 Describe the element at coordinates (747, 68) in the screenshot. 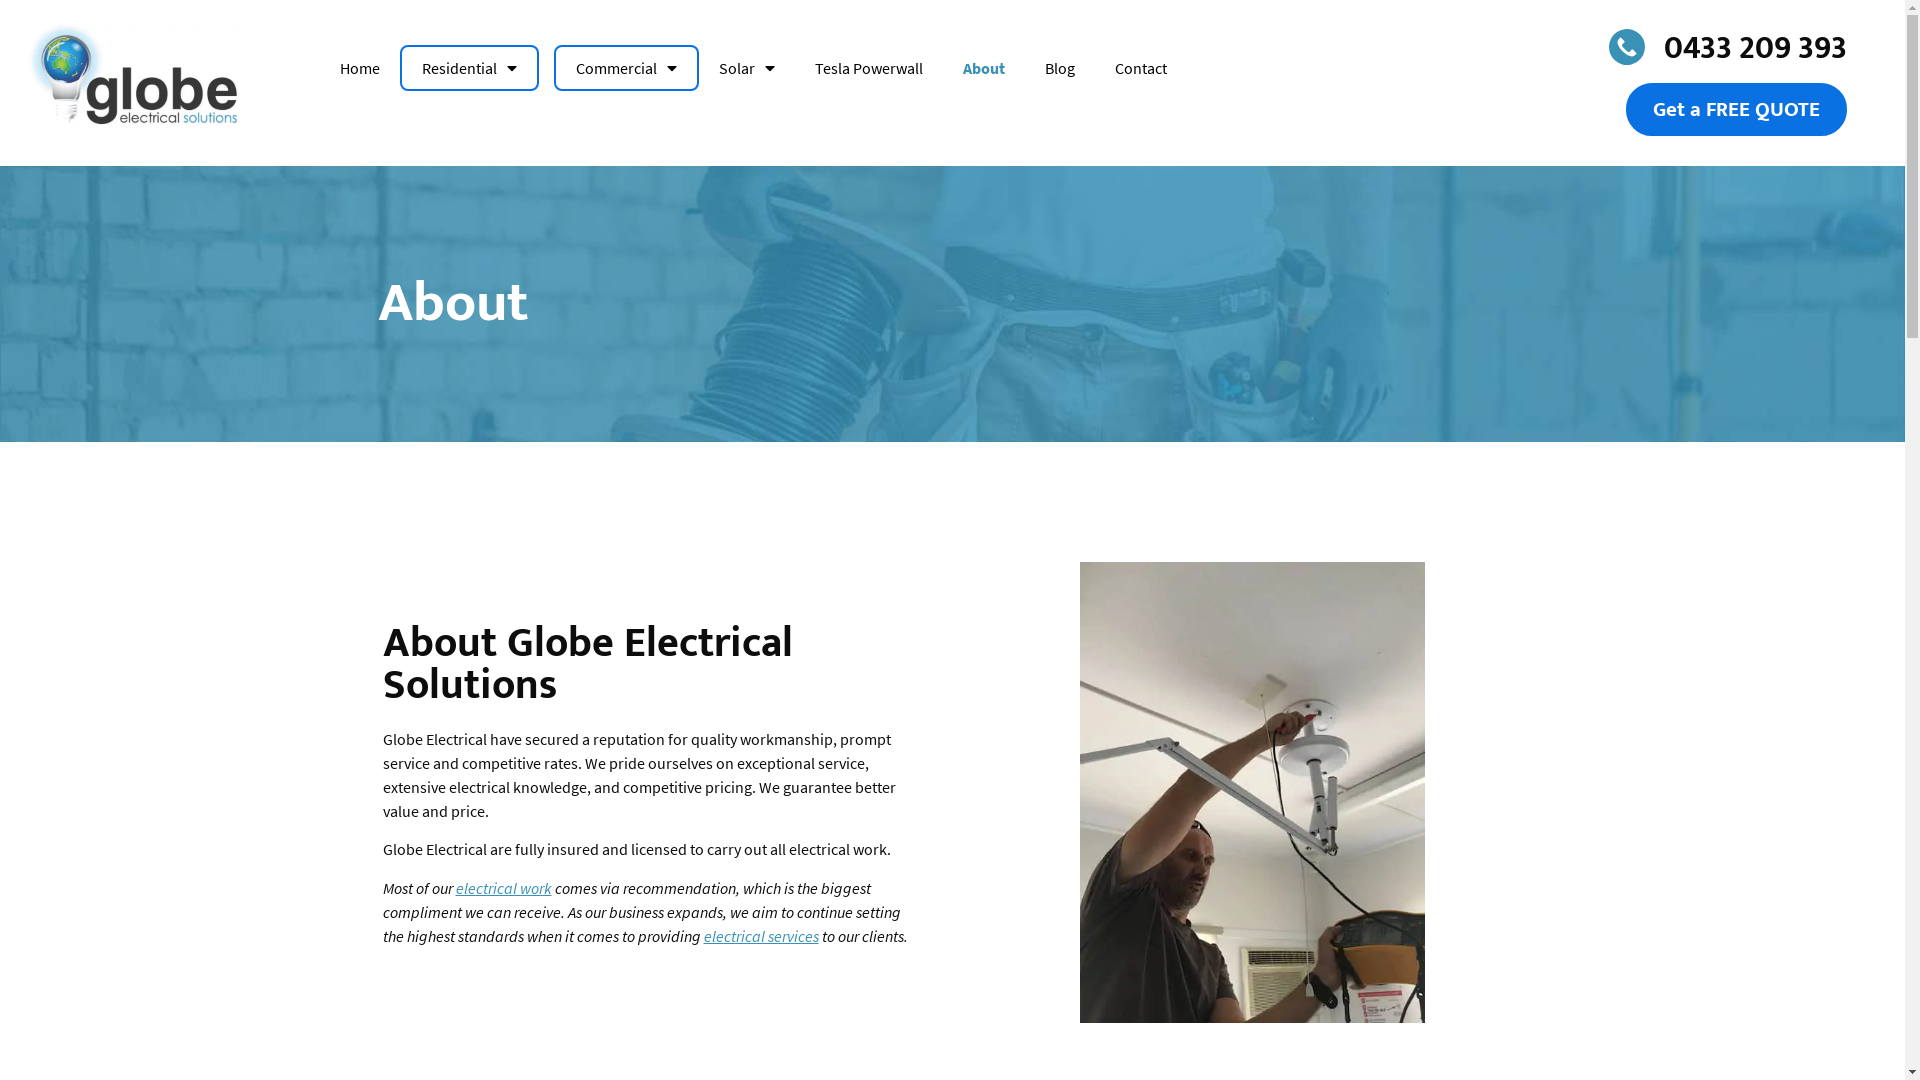

I see `Solar` at that location.